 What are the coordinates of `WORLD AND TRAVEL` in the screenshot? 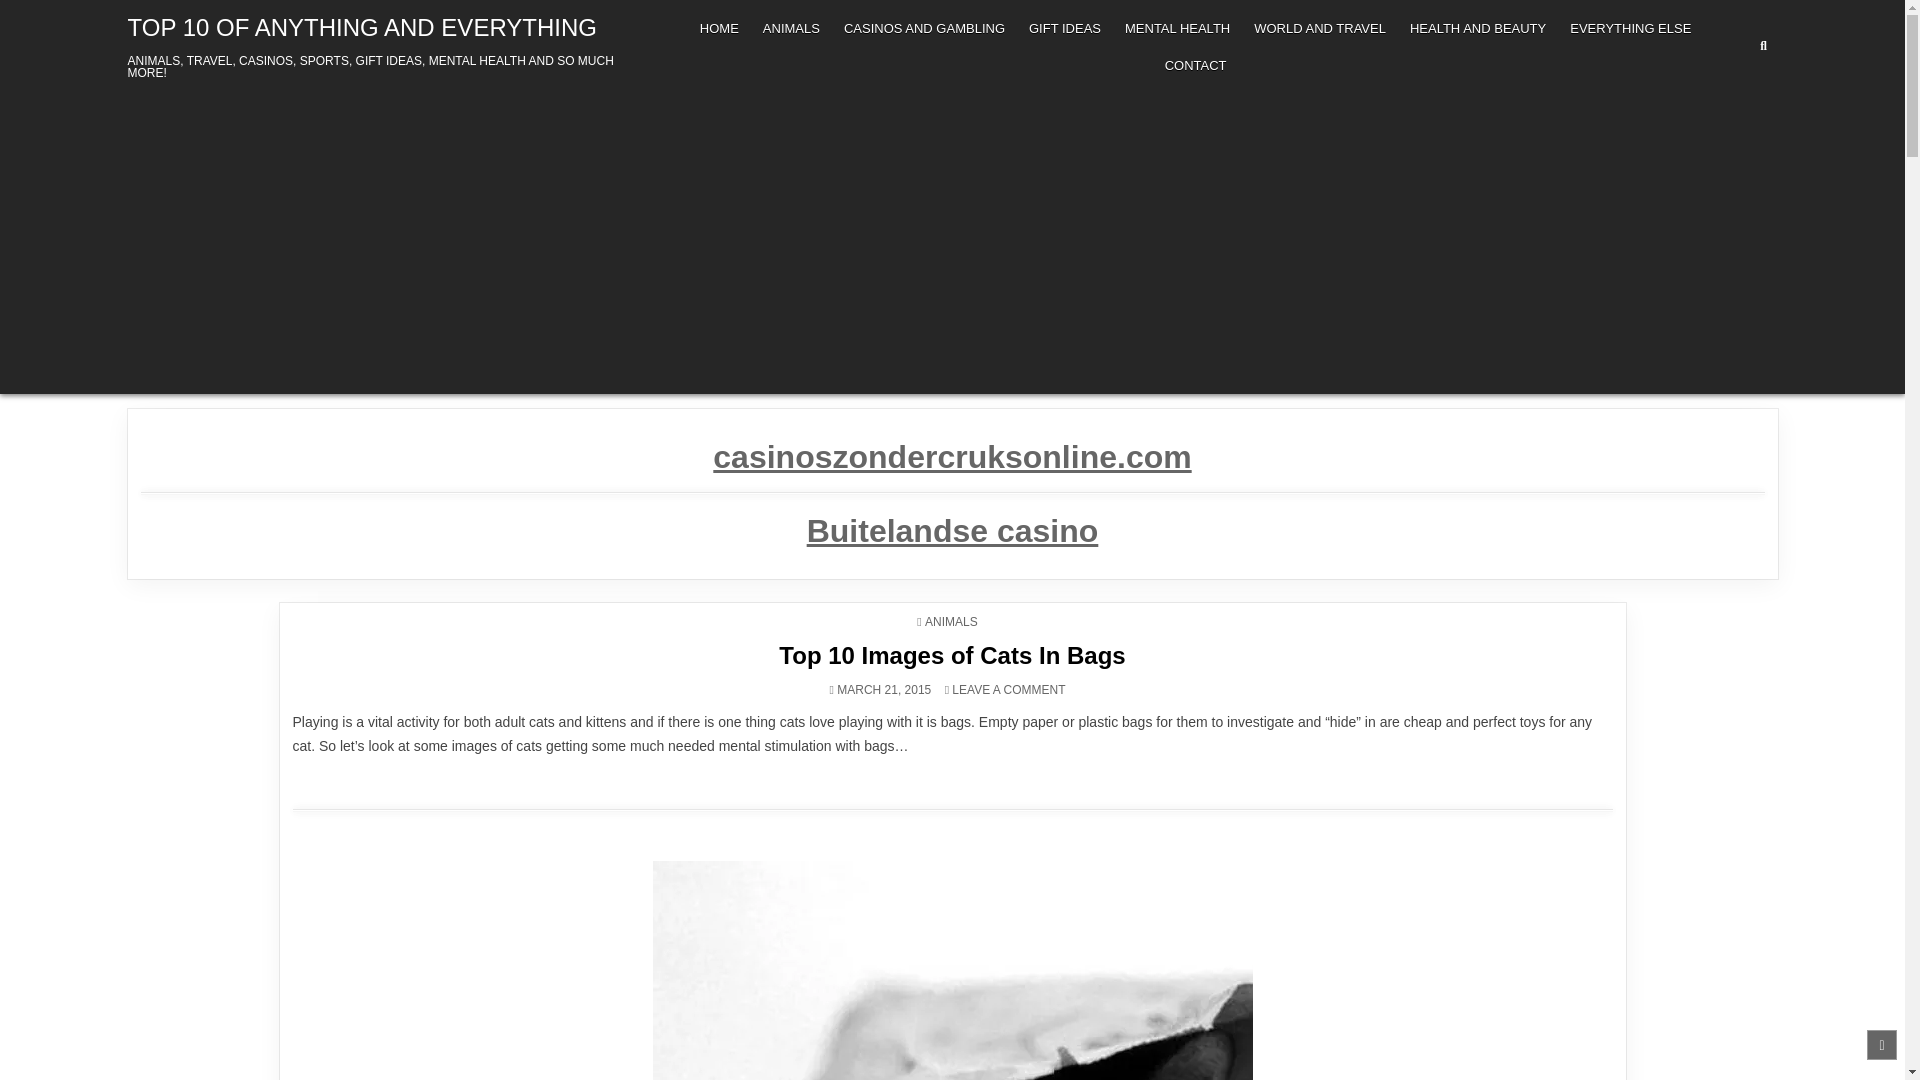 It's located at (1320, 28).